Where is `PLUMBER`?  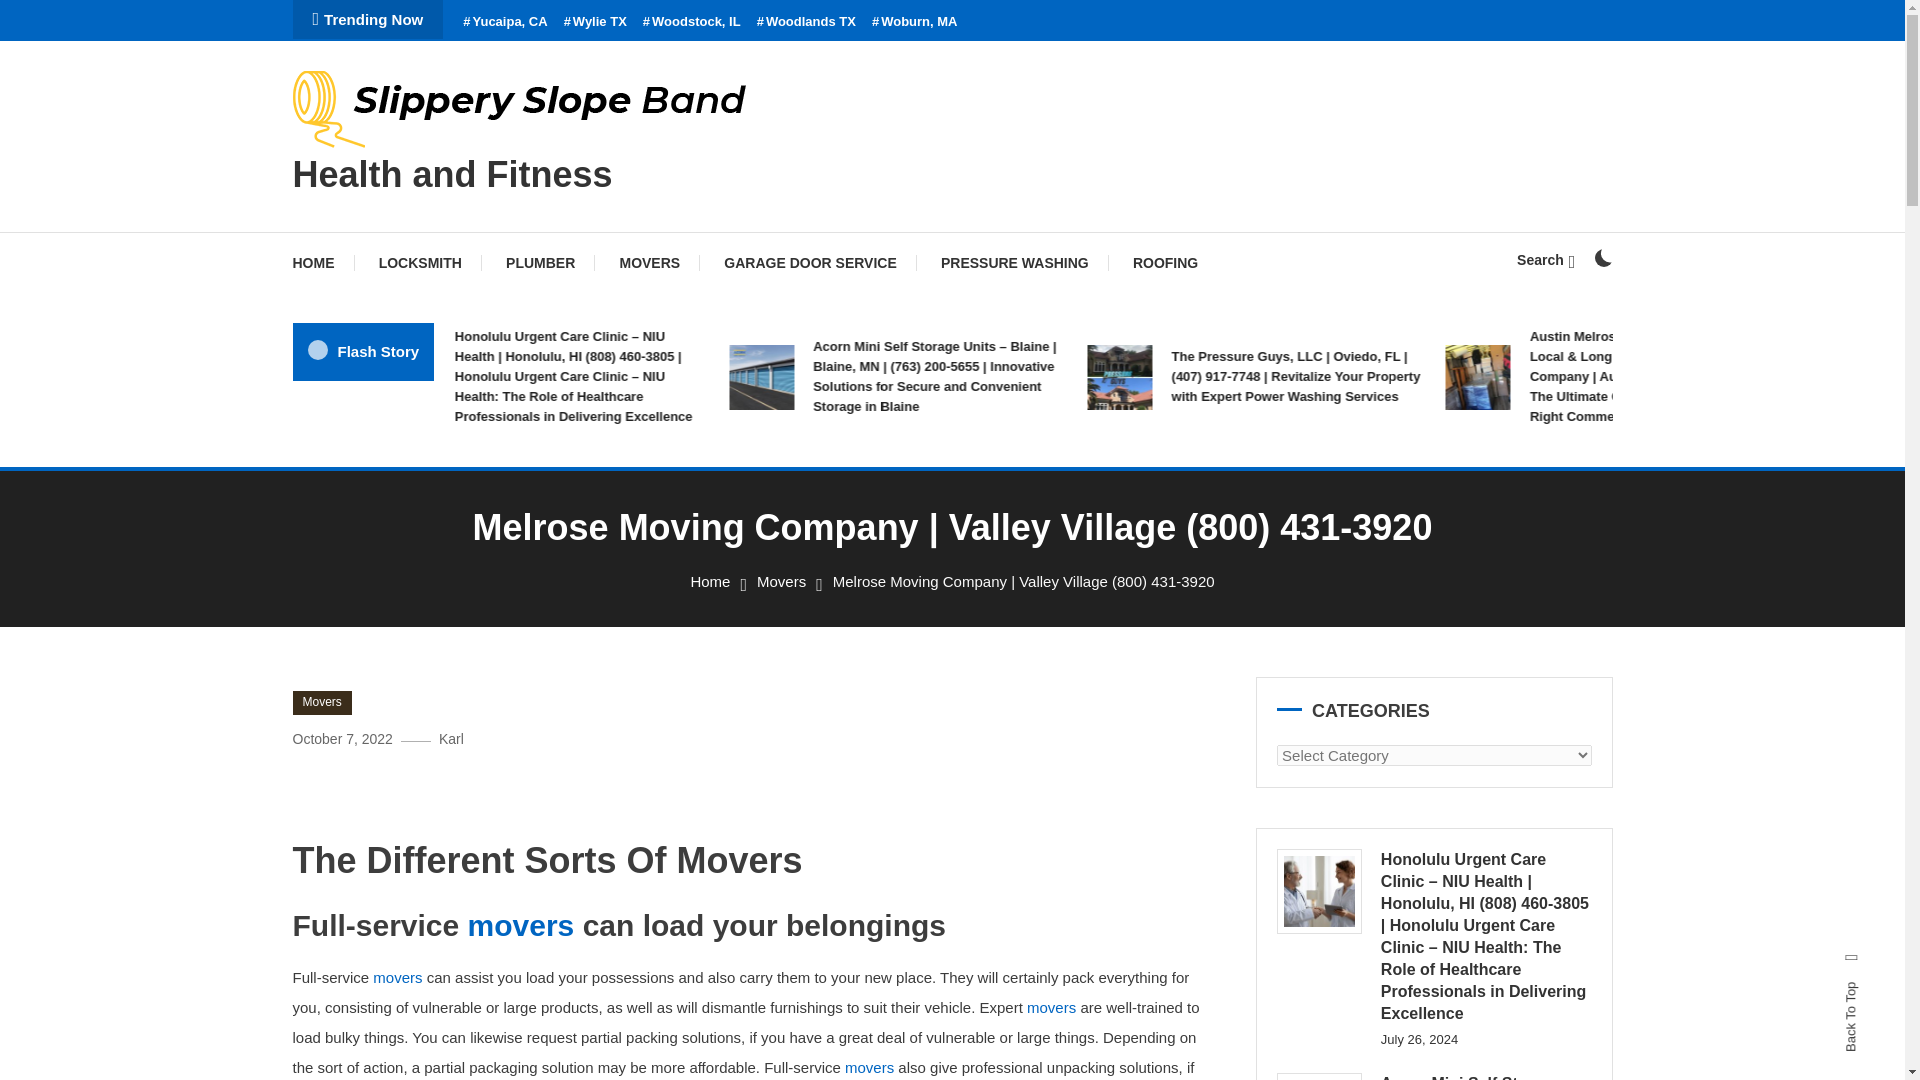
PLUMBER is located at coordinates (540, 262).